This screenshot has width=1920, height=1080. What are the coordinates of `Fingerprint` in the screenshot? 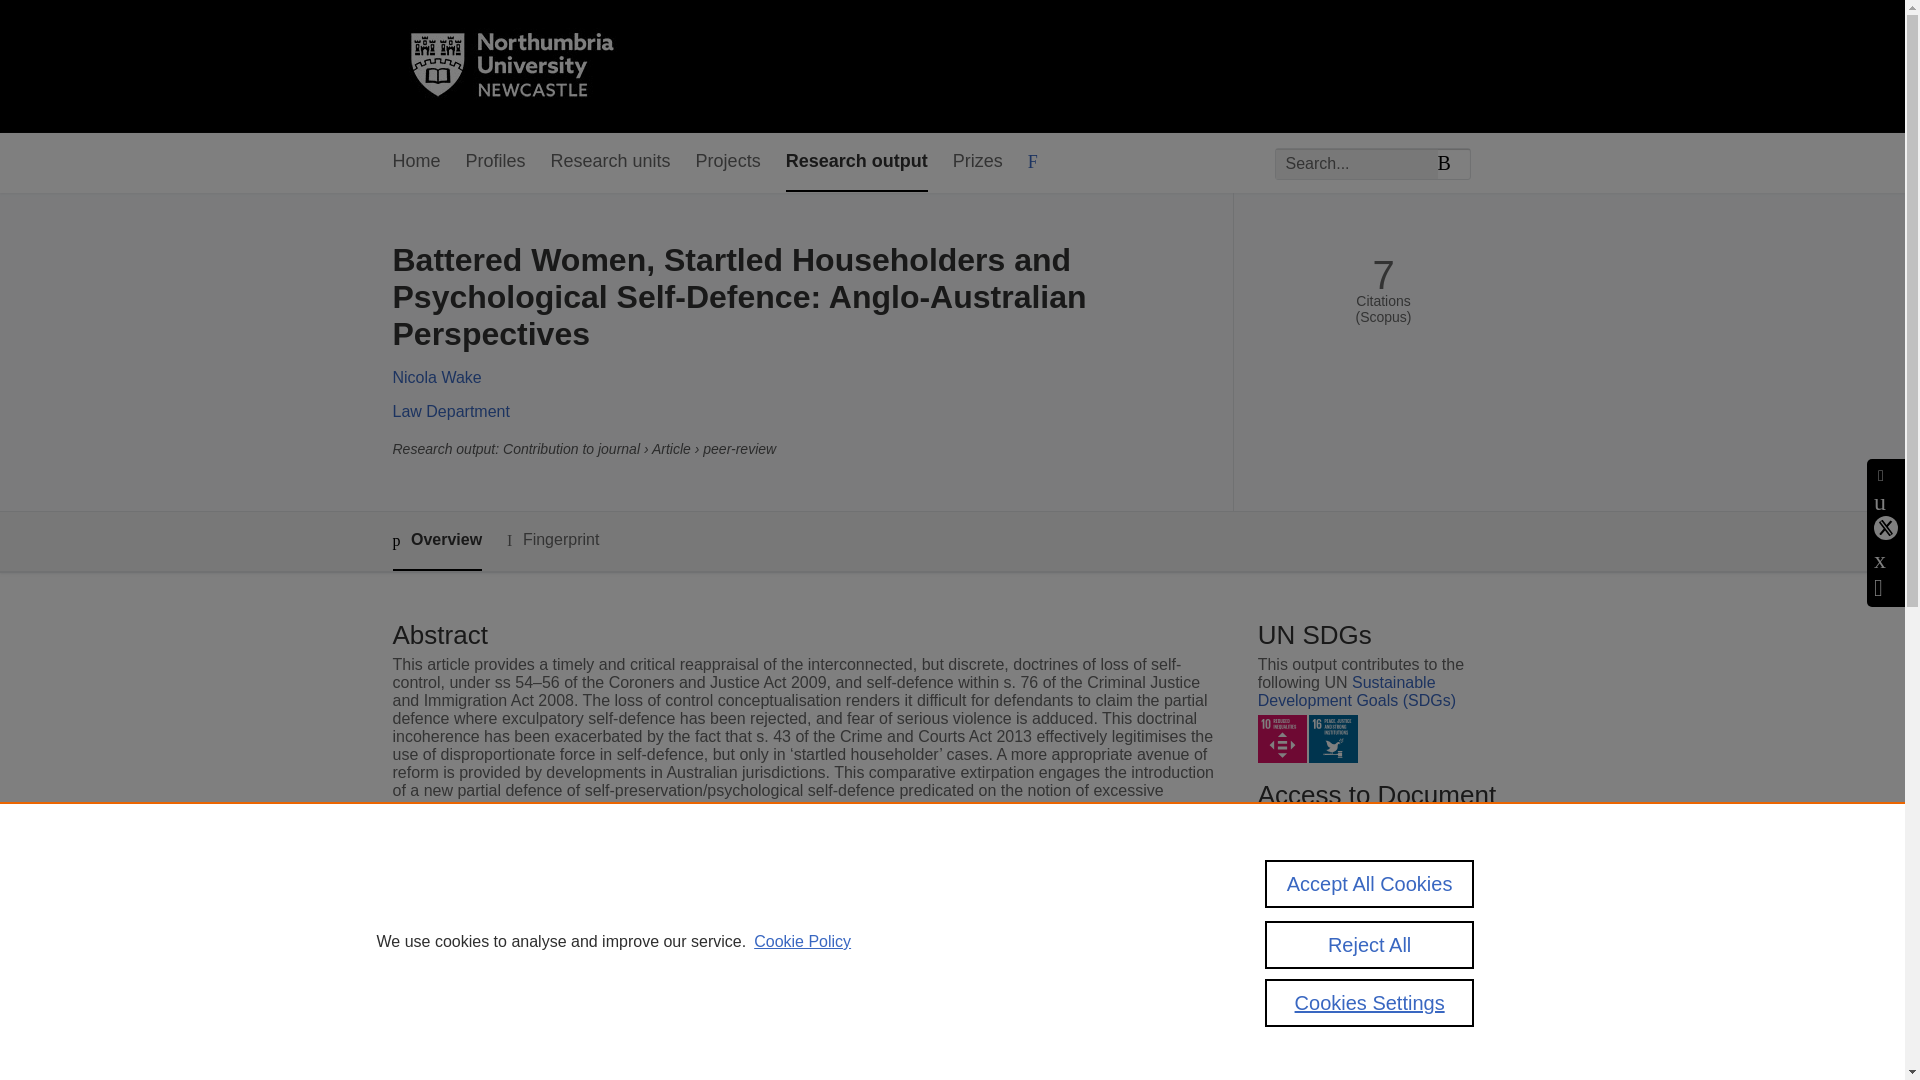 It's located at (552, 540).